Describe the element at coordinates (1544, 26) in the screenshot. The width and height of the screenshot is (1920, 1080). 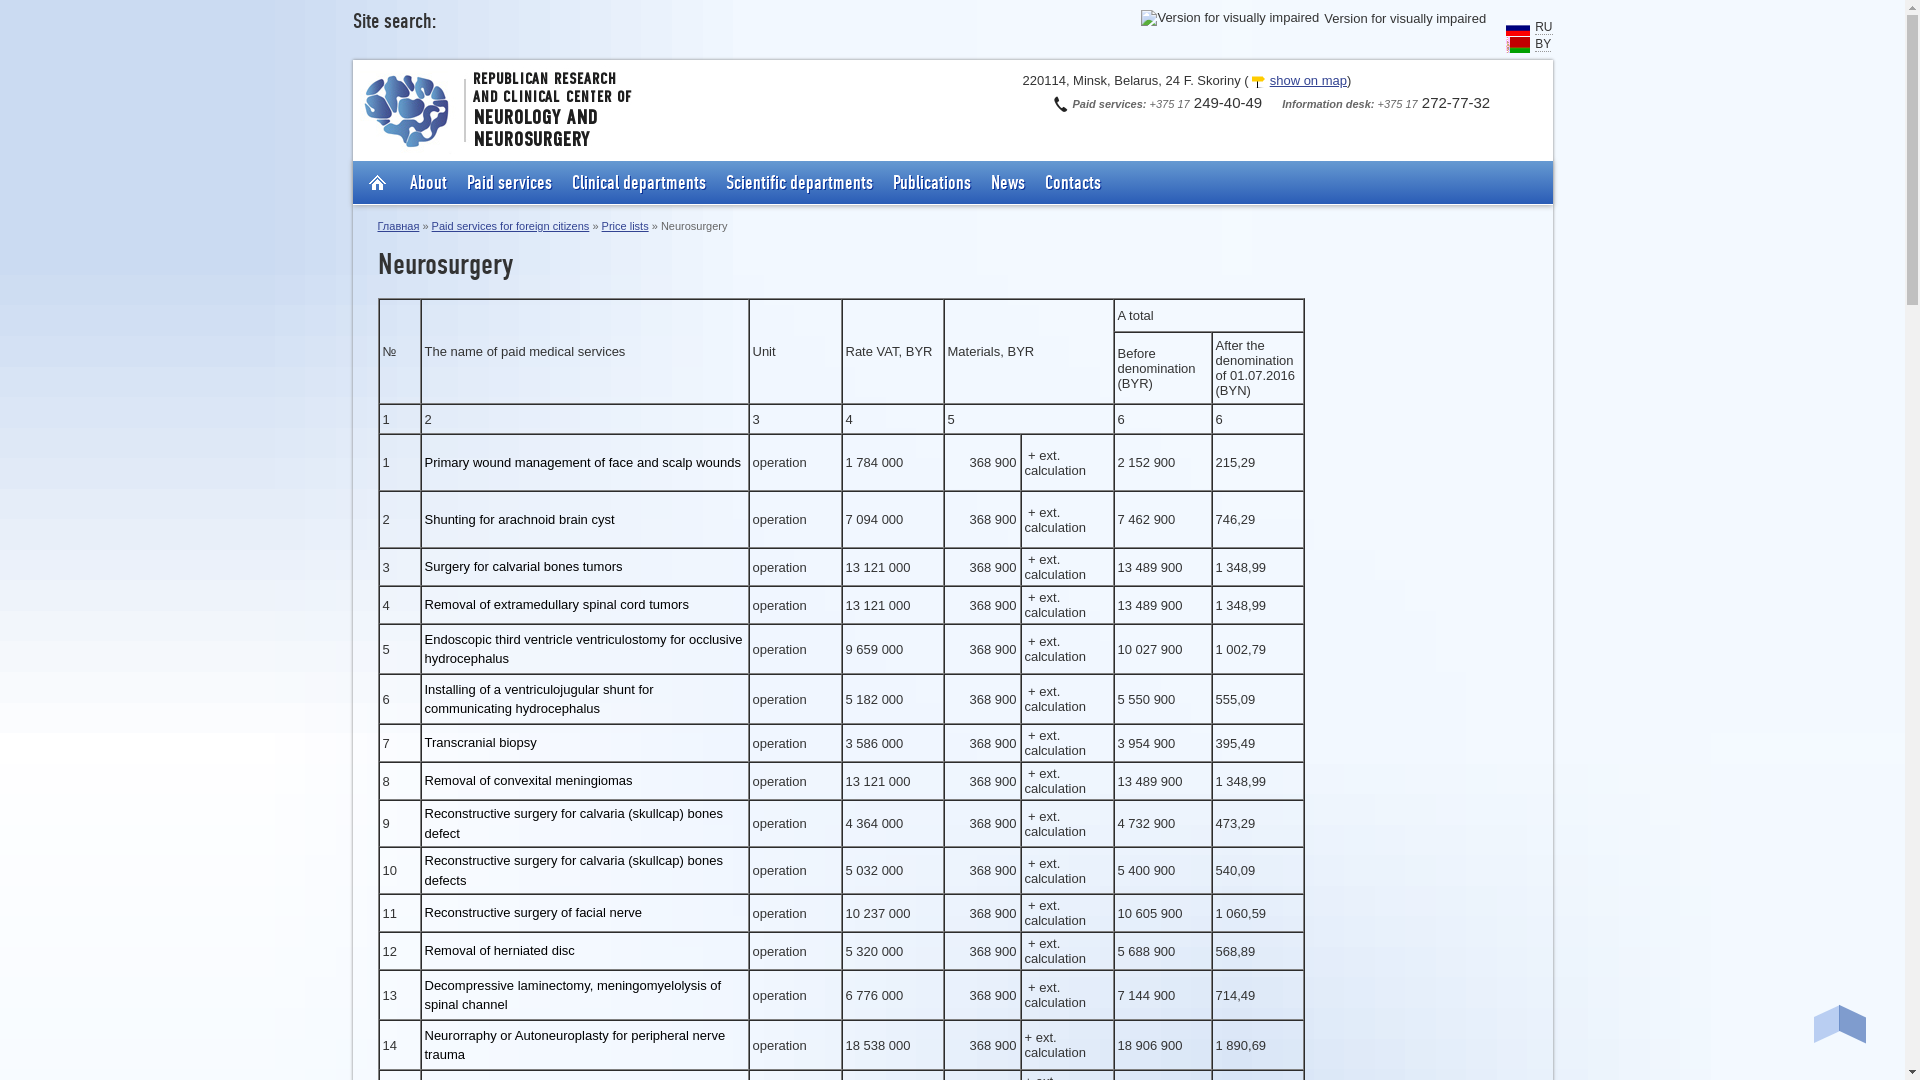
I see `RU` at that location.